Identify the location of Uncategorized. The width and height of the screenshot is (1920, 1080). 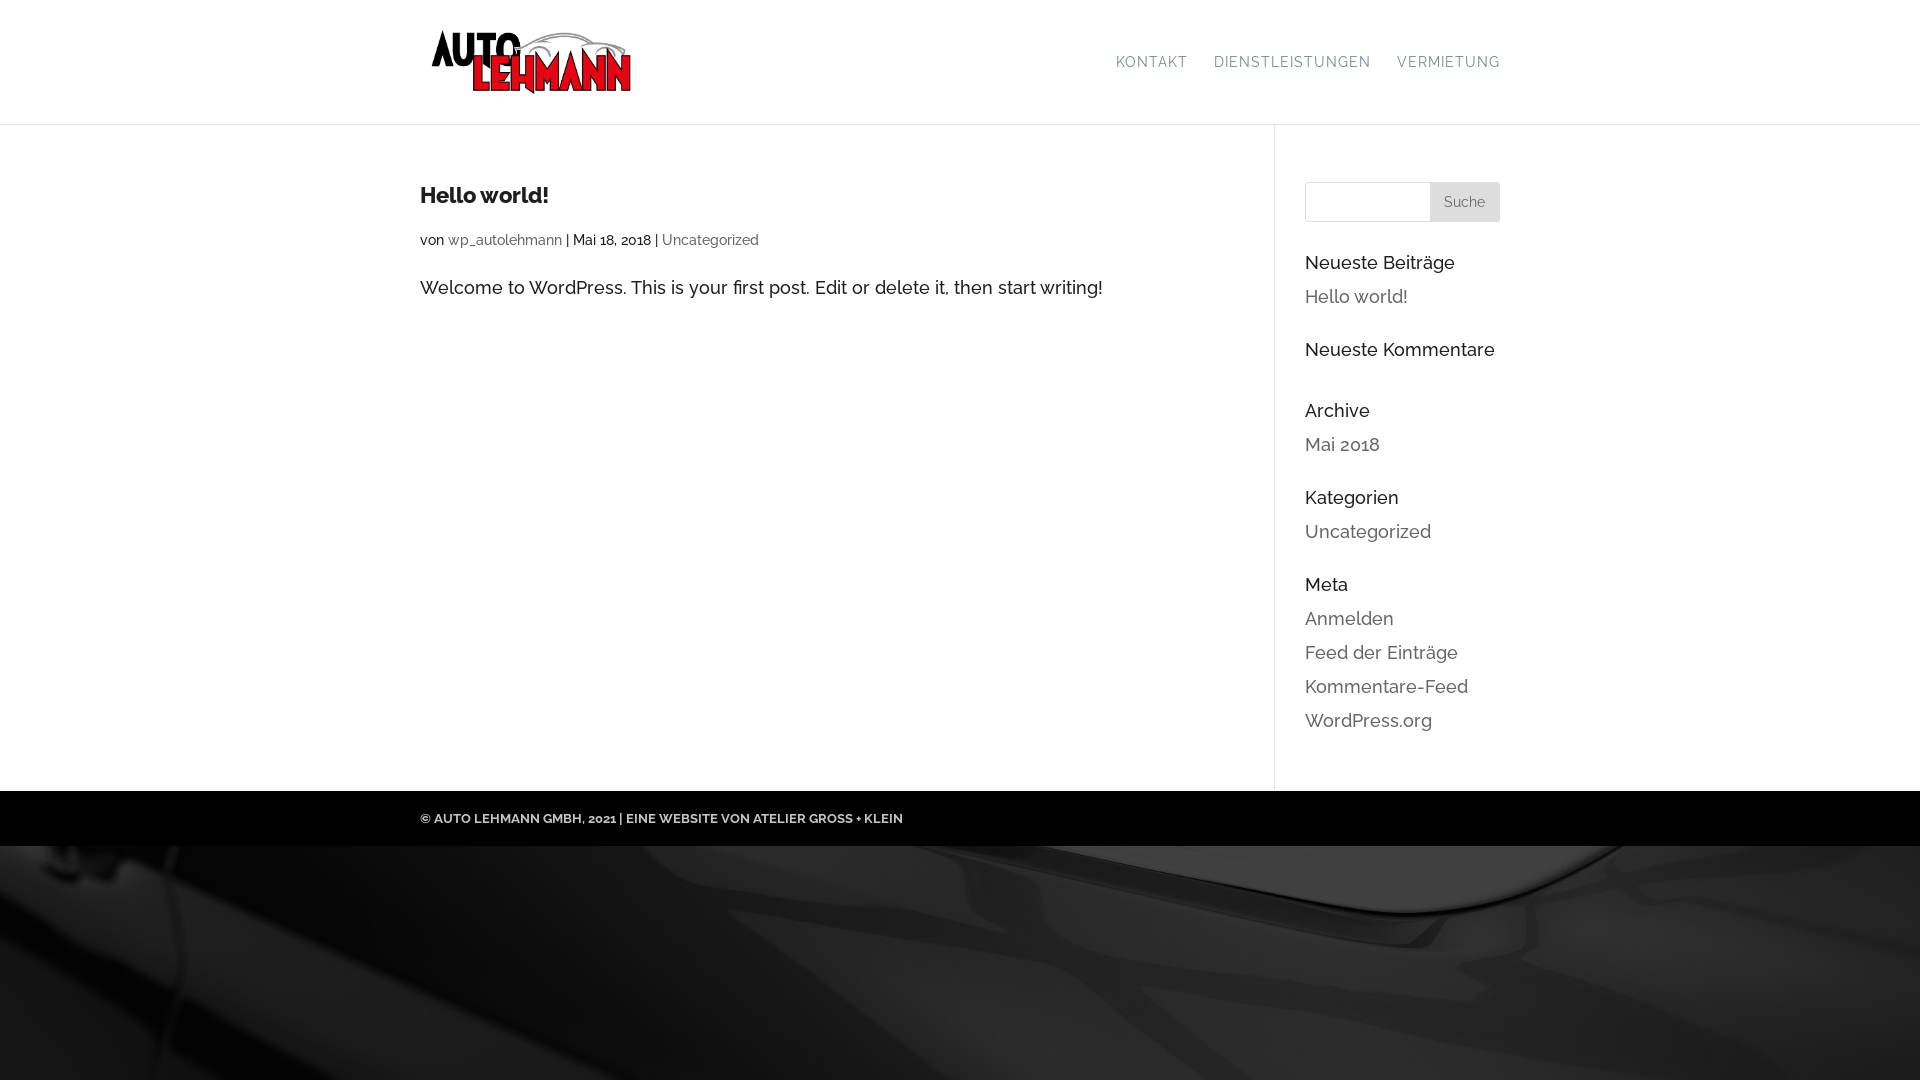
(710, 240).